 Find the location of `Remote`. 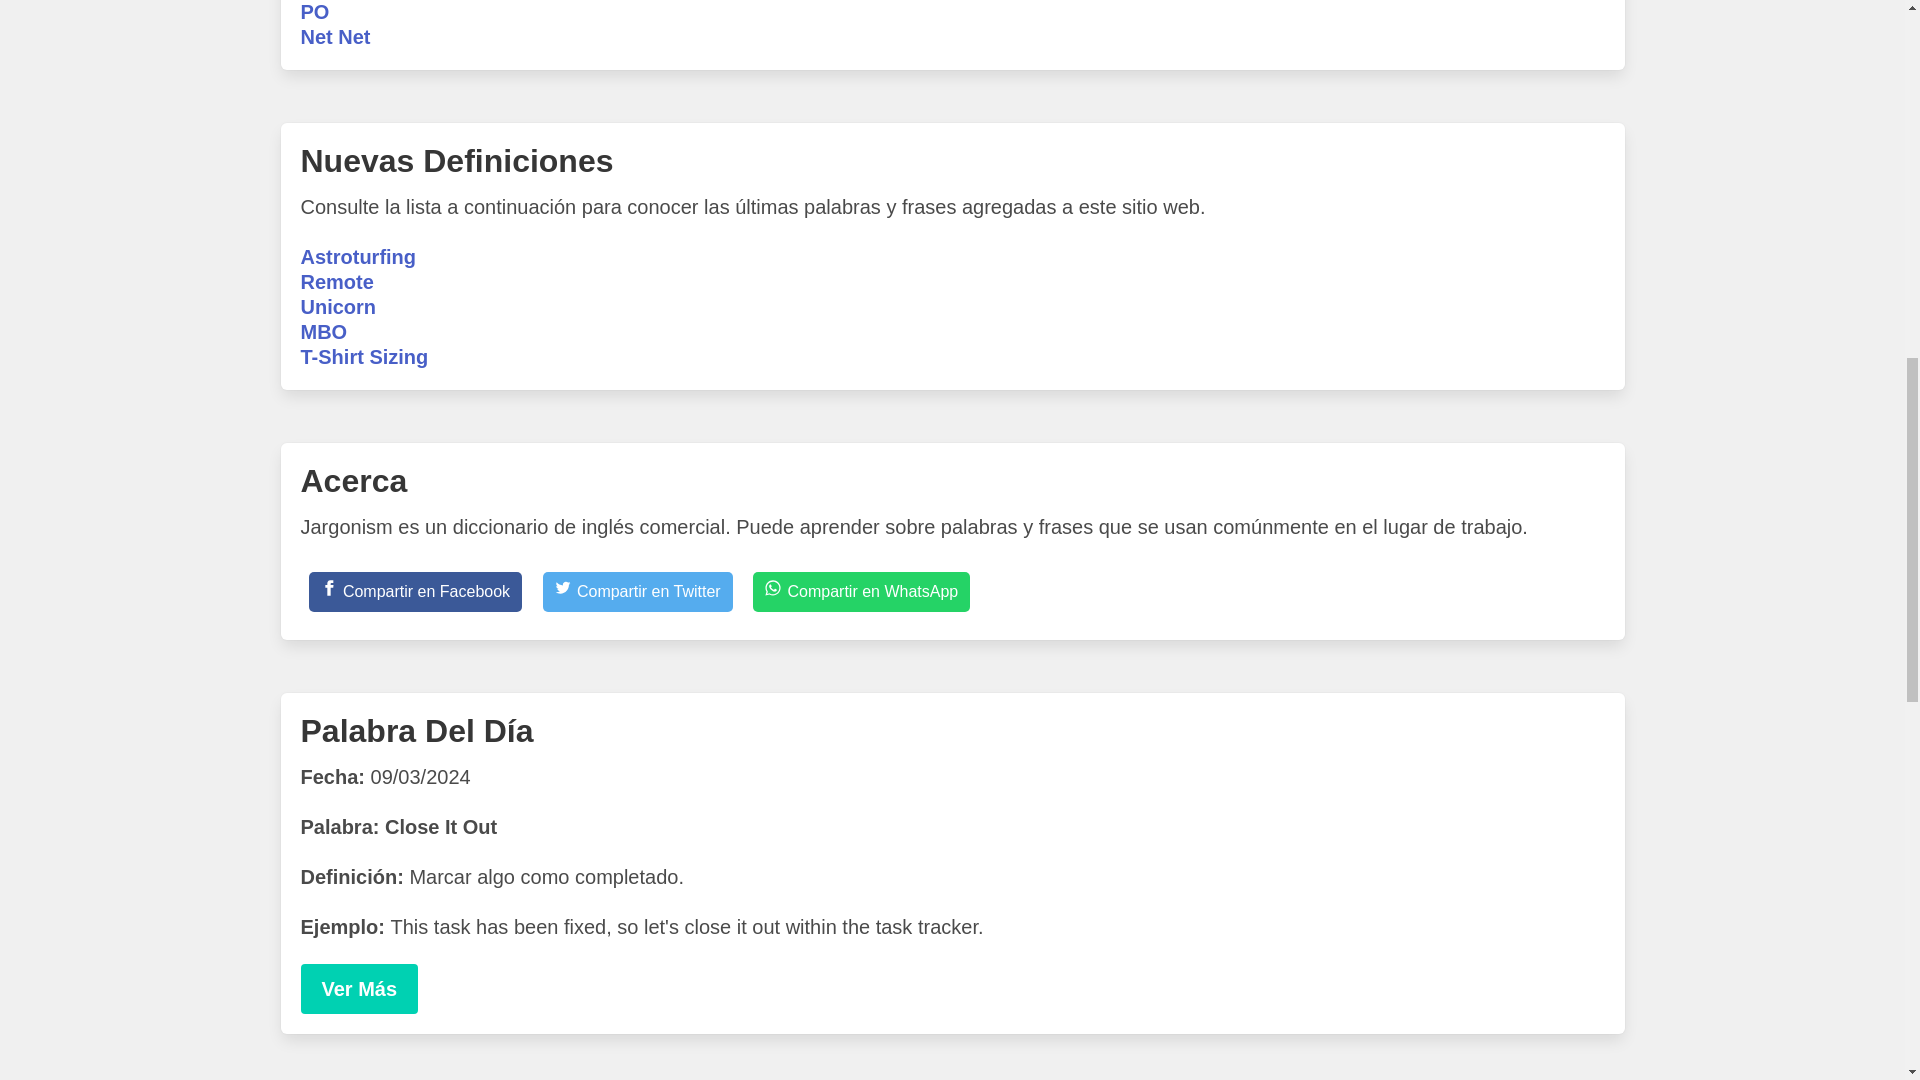

Remote is located at coordinates (336, 282).